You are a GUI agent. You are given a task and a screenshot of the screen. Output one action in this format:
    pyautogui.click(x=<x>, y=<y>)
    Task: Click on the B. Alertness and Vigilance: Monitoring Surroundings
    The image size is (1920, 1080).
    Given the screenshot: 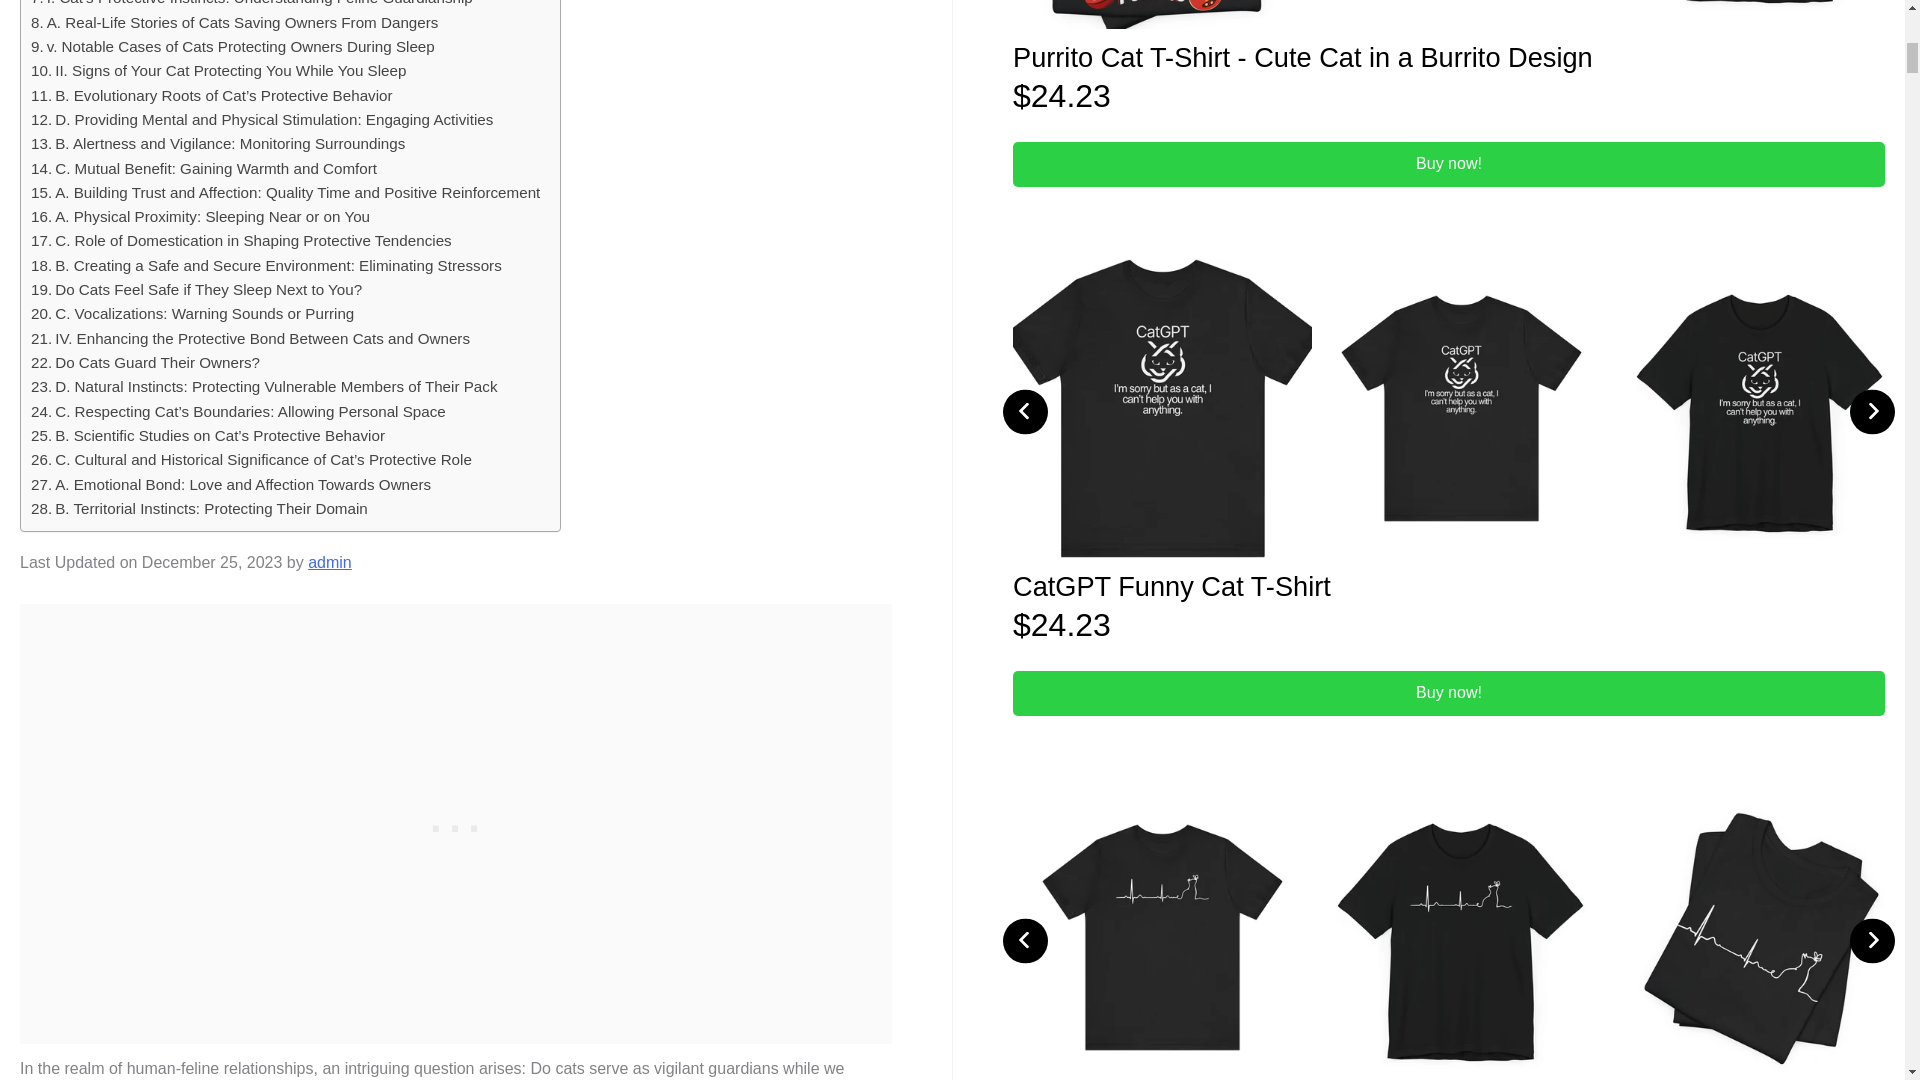 What is the action you would take?
    pyautogui.click(x=218, y=143)
    